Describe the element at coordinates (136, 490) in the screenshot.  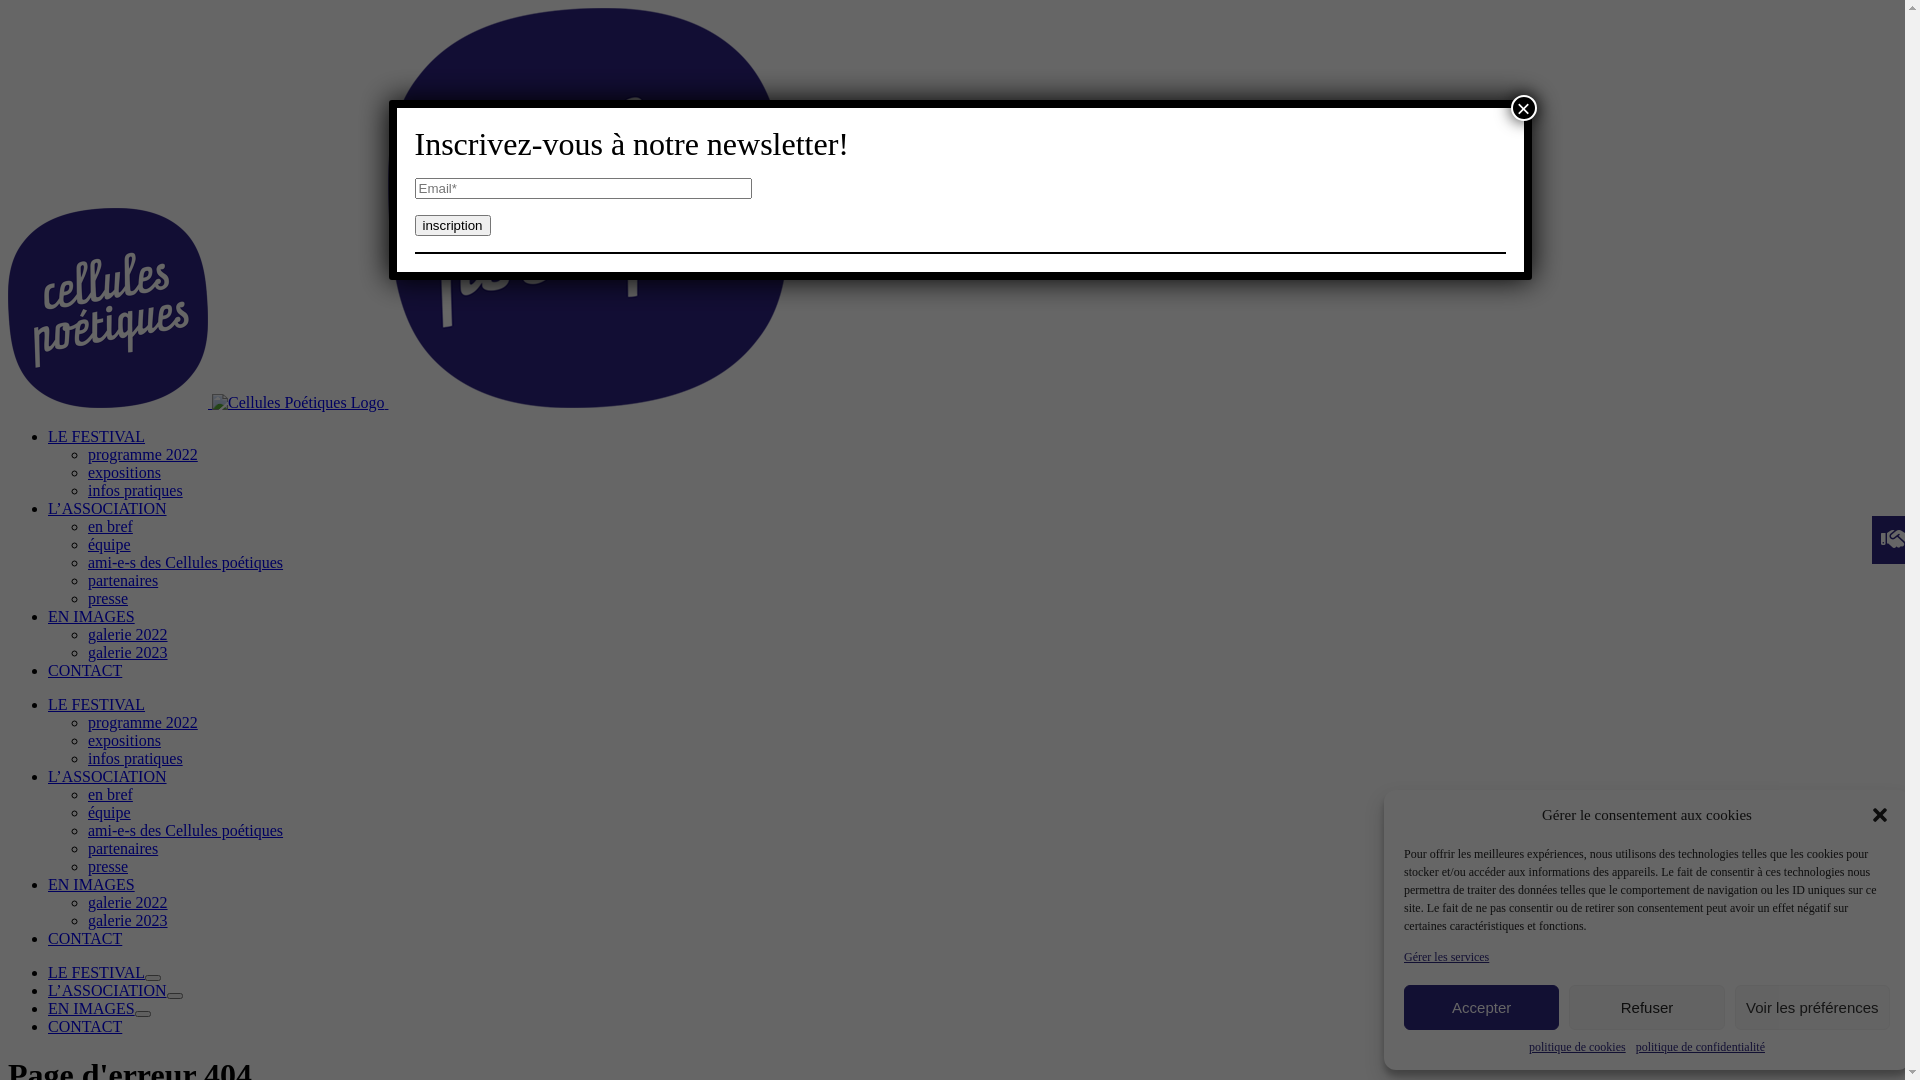
I see `infos pratiques` at that location.